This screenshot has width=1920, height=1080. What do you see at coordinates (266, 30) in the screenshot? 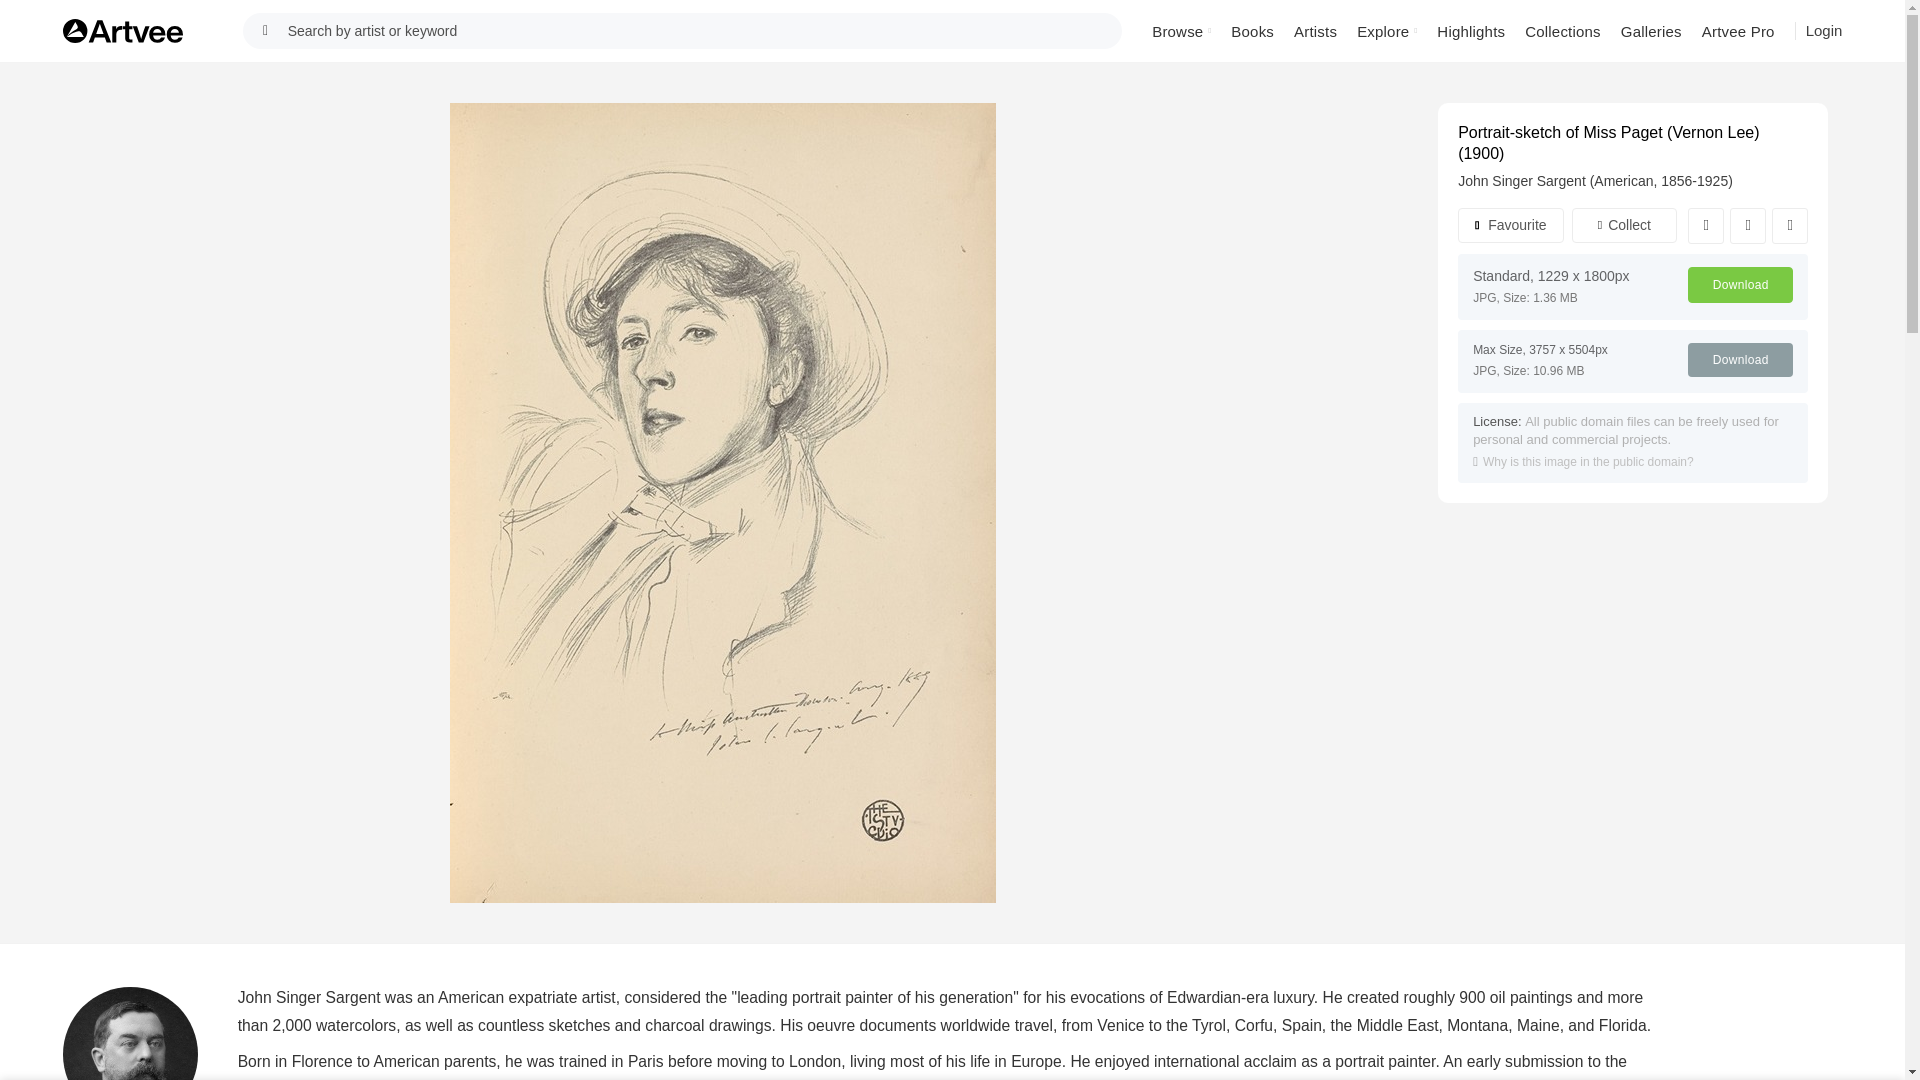
I see `SEARCH` at bounding box center [266, 30].